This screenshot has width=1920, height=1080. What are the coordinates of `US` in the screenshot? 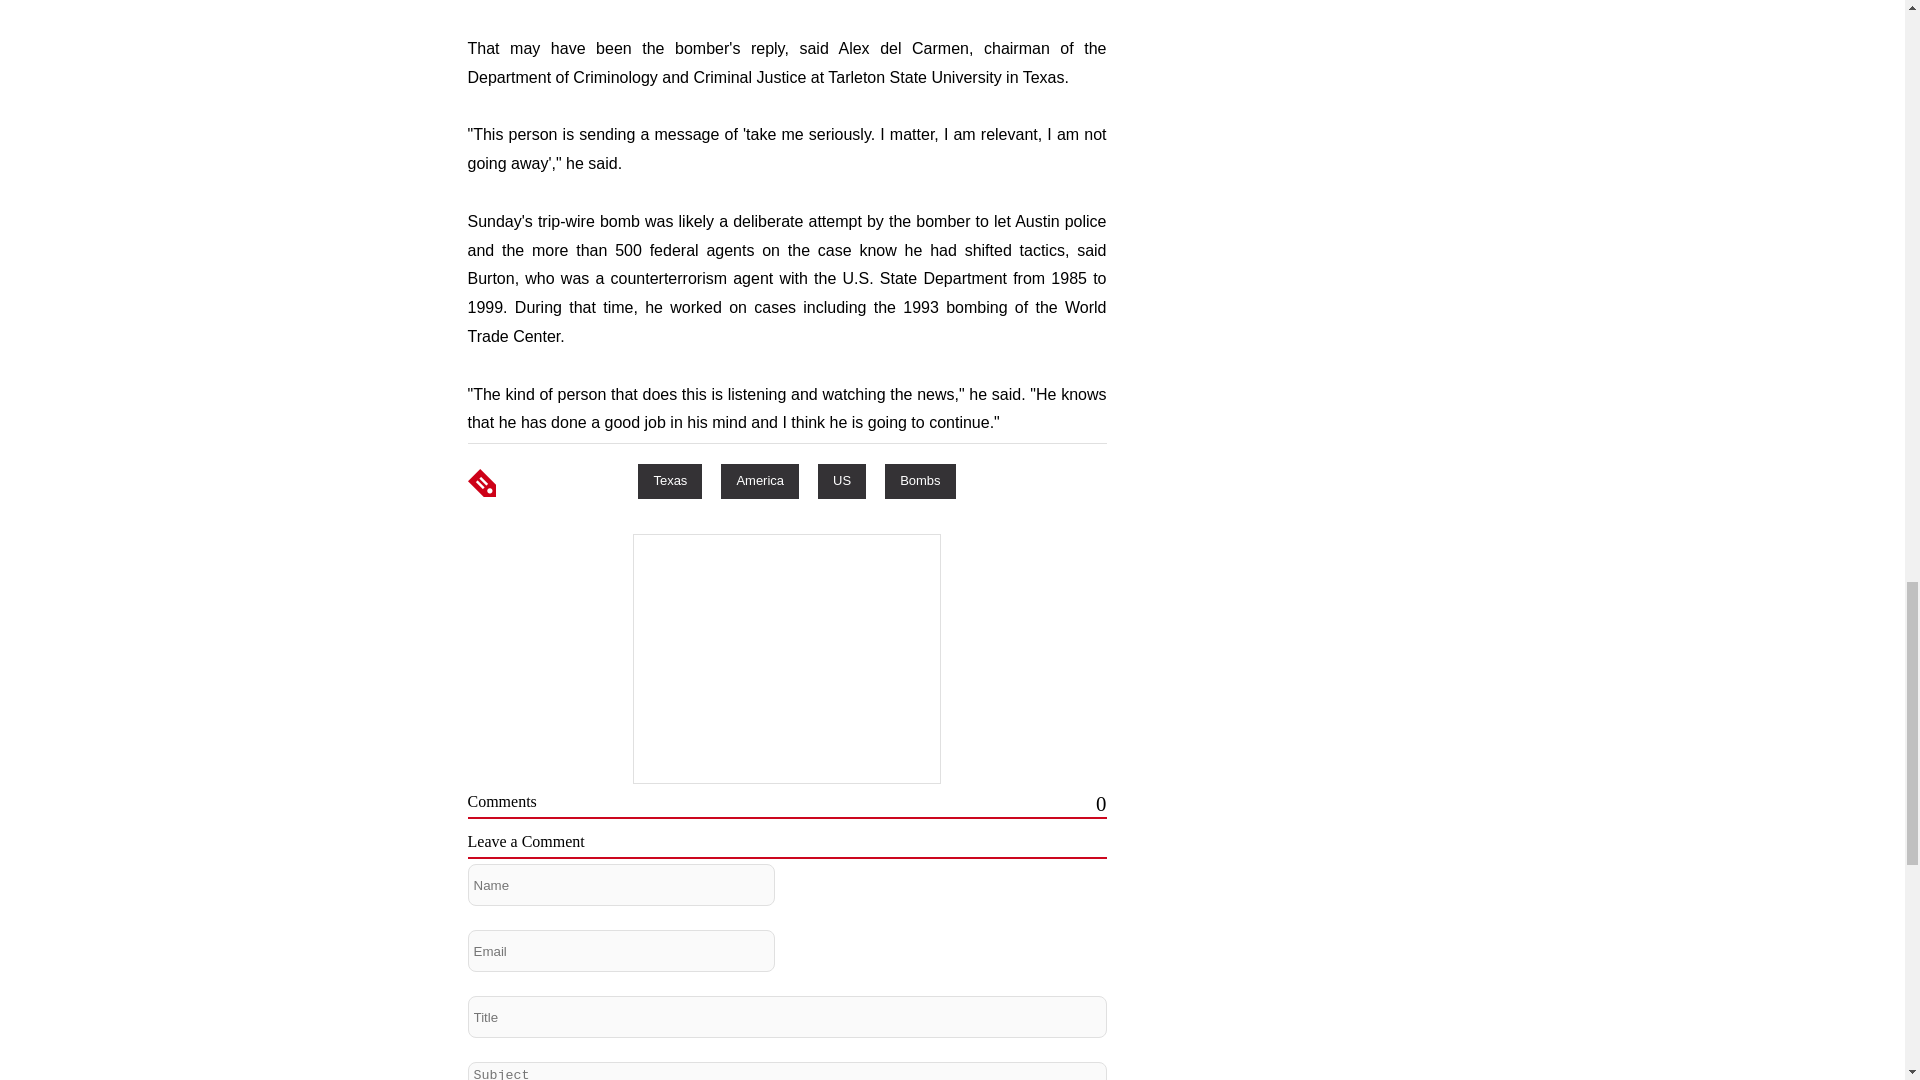 It's located at (841, 480).